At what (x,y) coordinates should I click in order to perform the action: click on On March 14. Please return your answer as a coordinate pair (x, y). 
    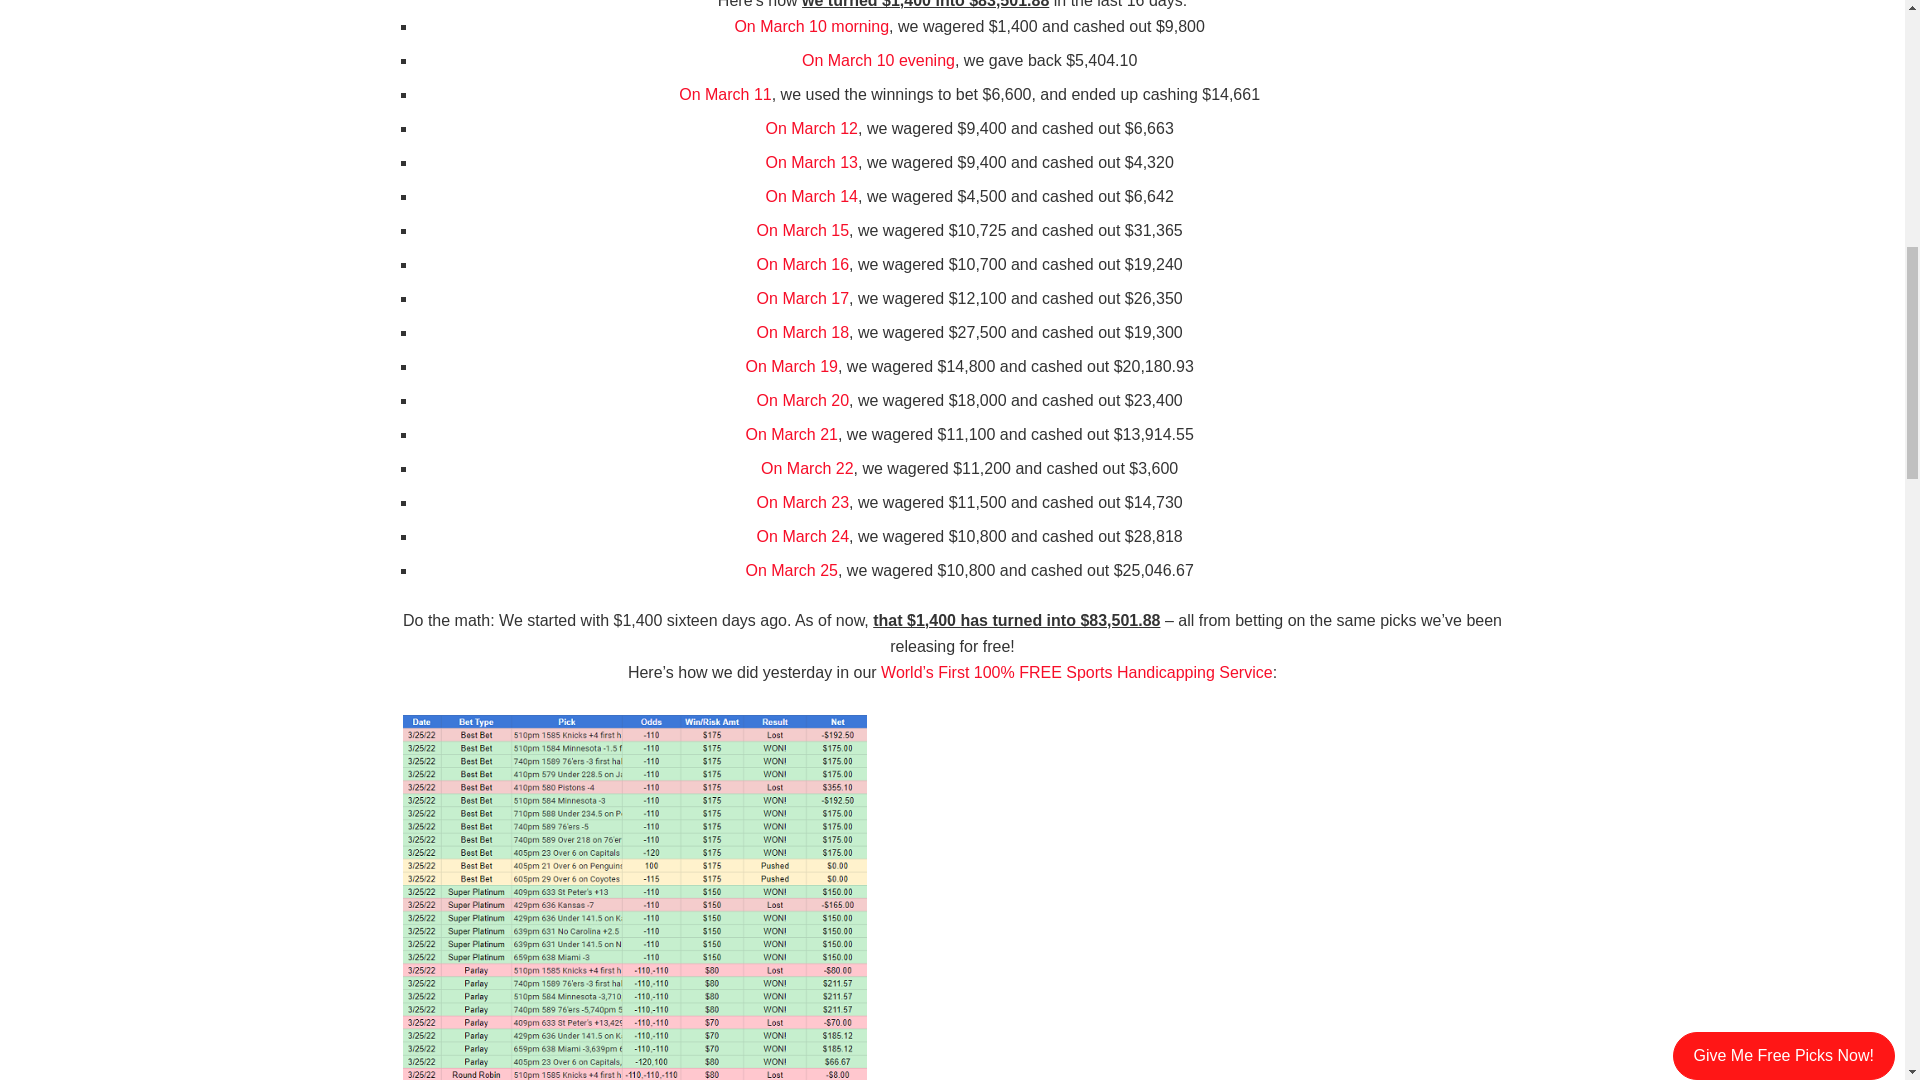
    Looking at the image, I should click on (812, 196).